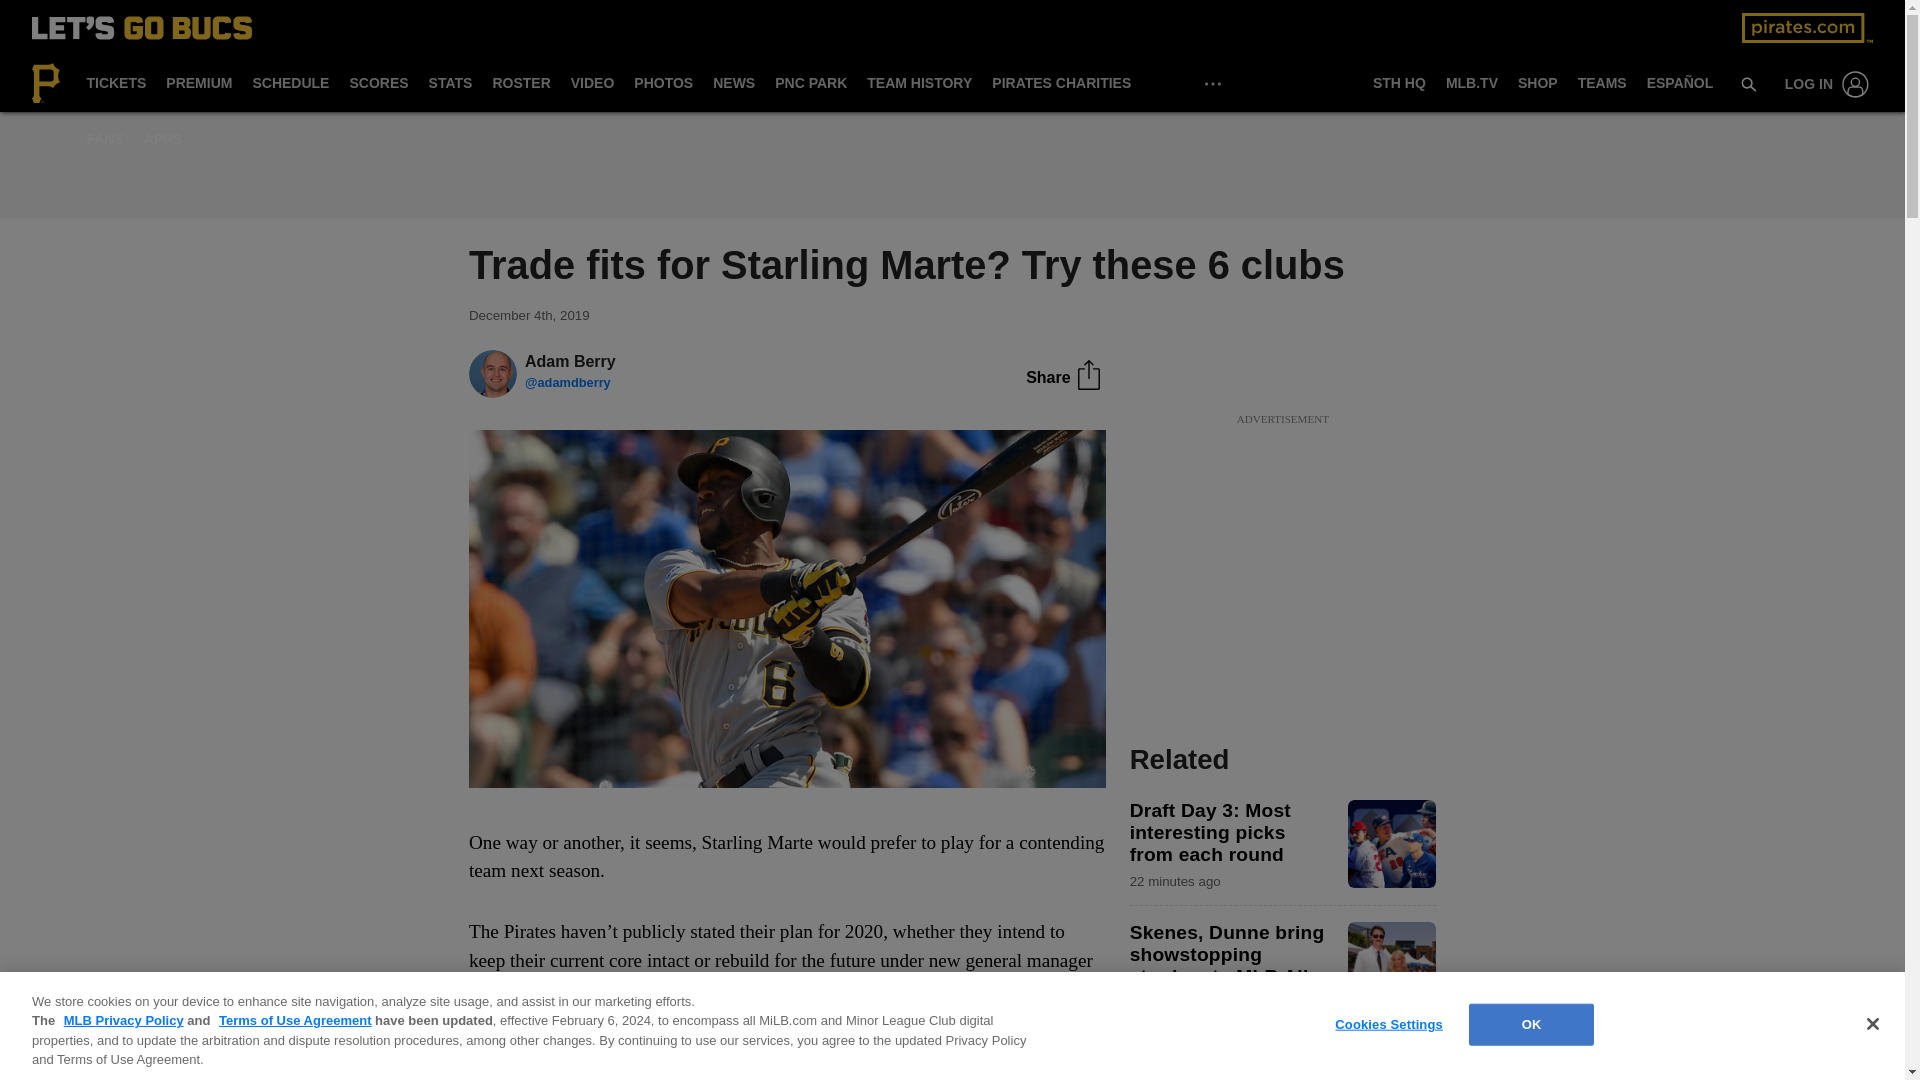 The image size is (1920, 1080). Describe the element at coordinates (116, 84) in the screenshot. I see `TICKETS` at that location.